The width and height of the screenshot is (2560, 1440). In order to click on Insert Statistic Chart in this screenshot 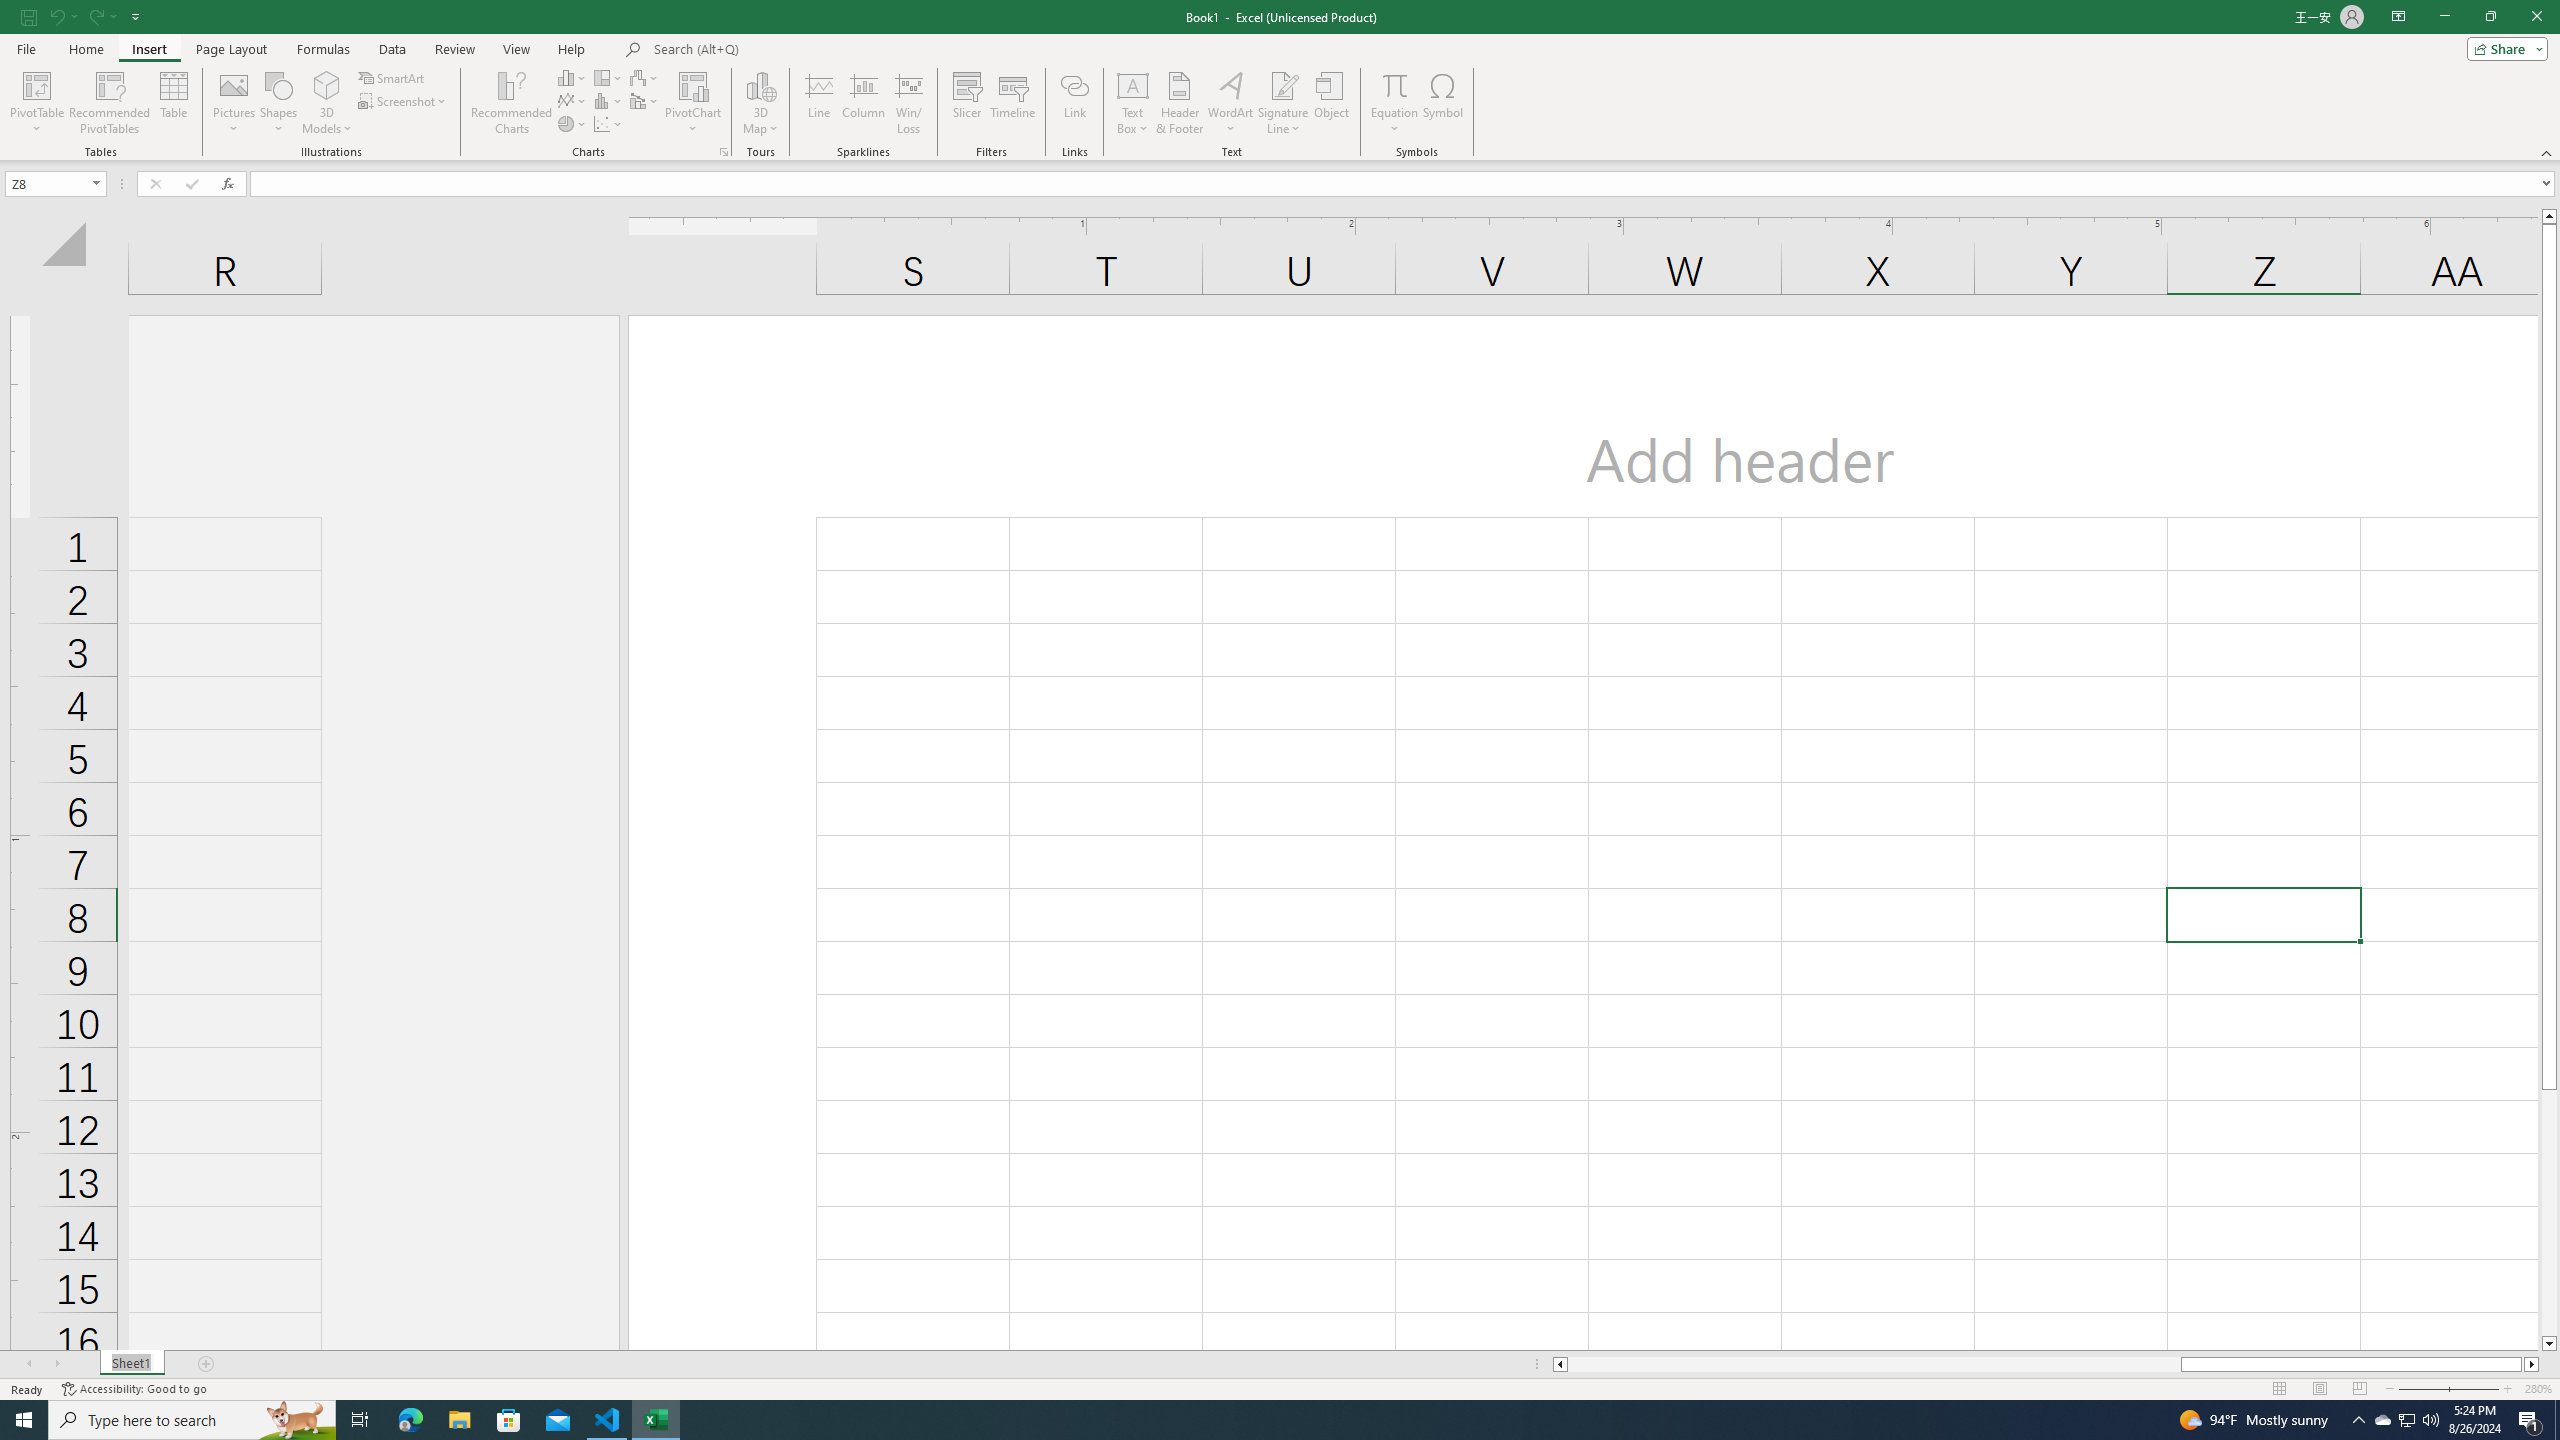, I will do `click(609, 100)`.